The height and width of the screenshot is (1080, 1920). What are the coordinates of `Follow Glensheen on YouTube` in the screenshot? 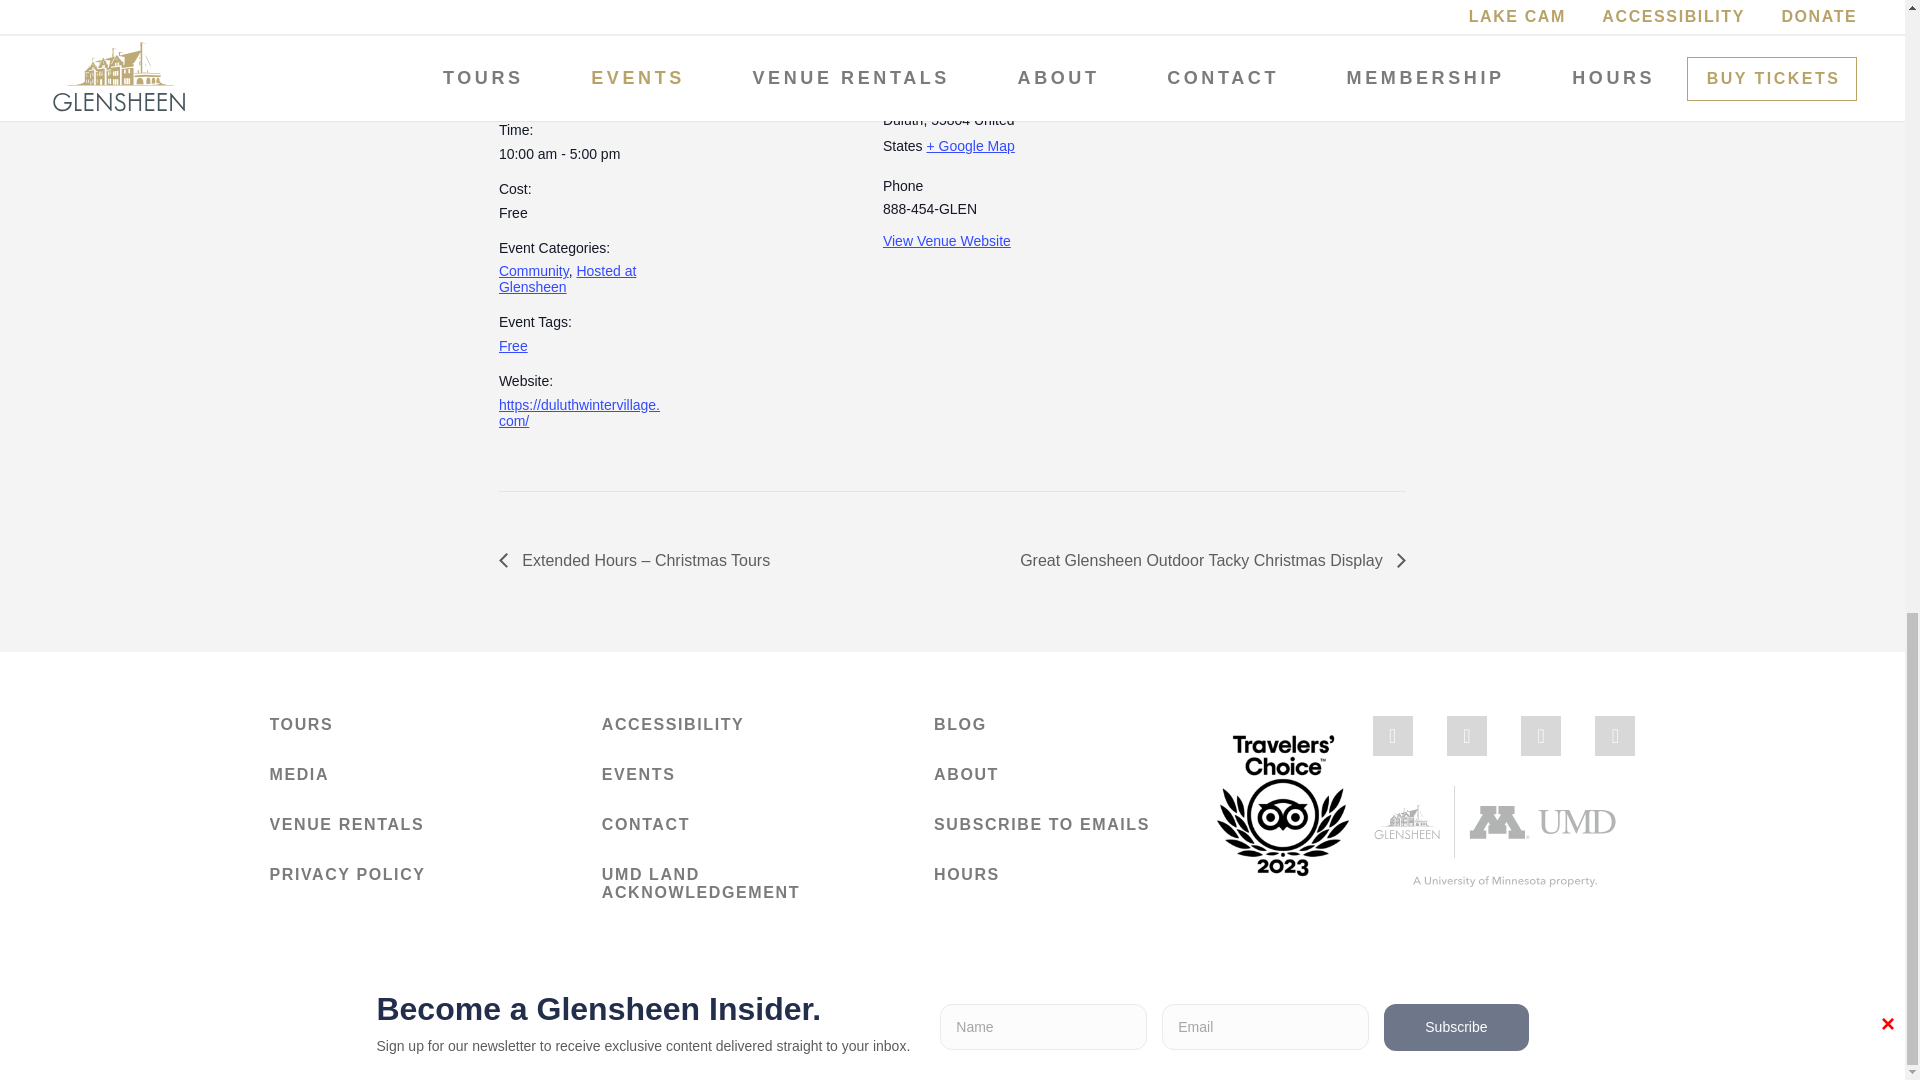 It's located at (1615, 736).